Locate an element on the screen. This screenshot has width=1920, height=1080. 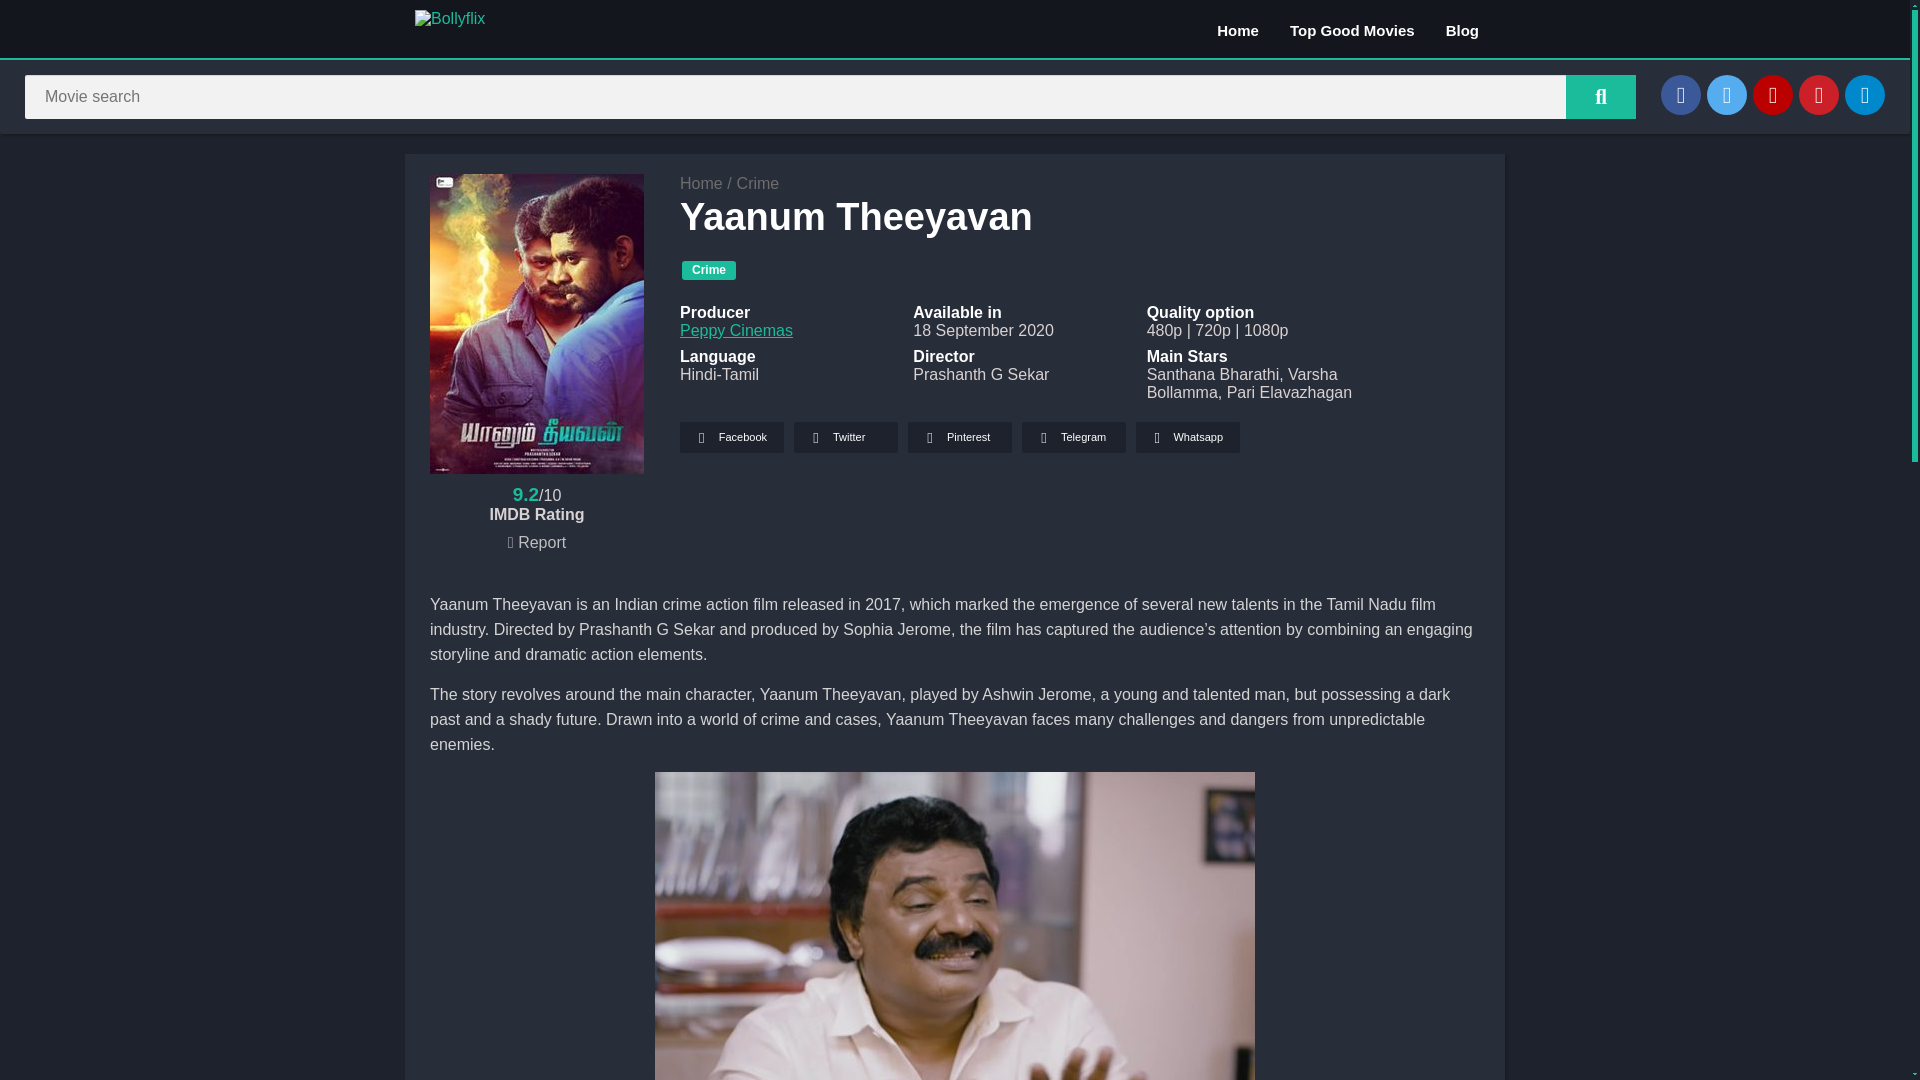
Home is located at coordinates (1238, 29).